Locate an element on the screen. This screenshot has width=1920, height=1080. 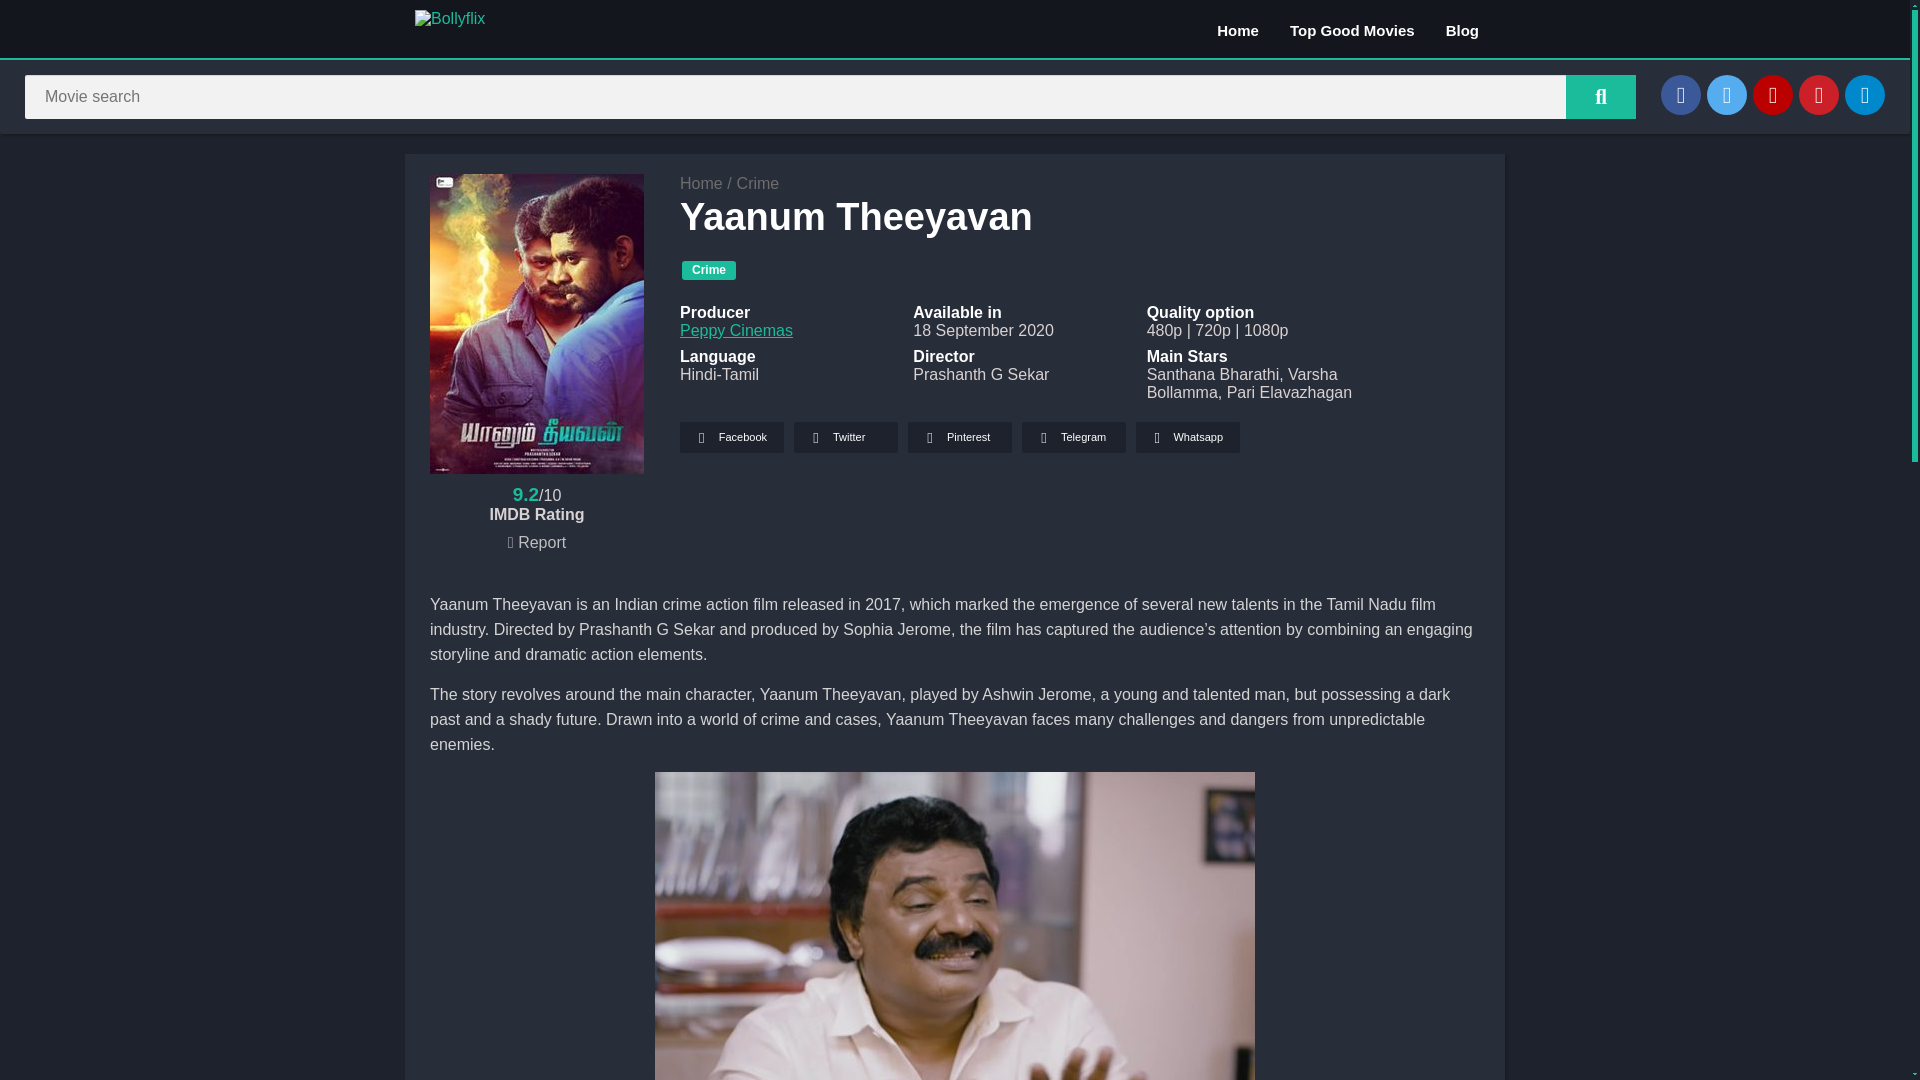
Home is located at coordinates (1238, 29).